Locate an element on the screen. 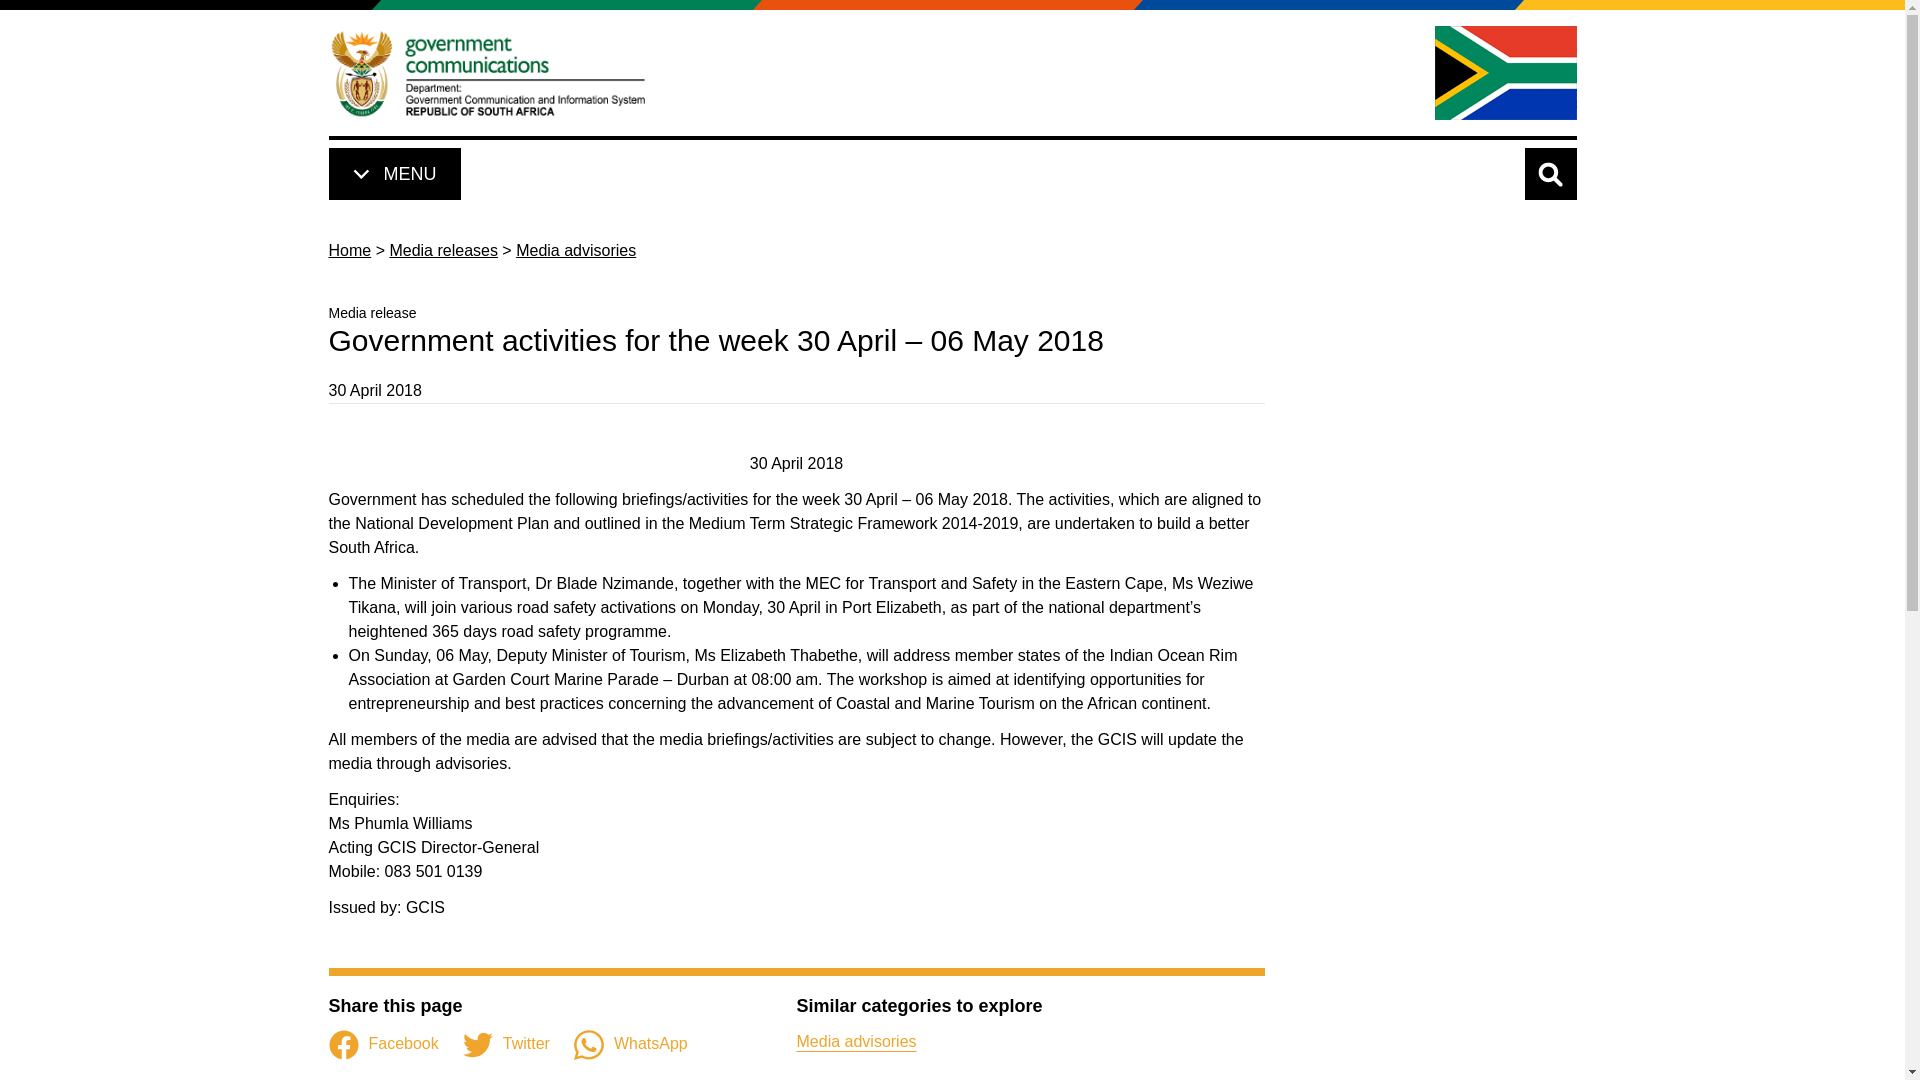  Home is located at coordinates (488, 72).